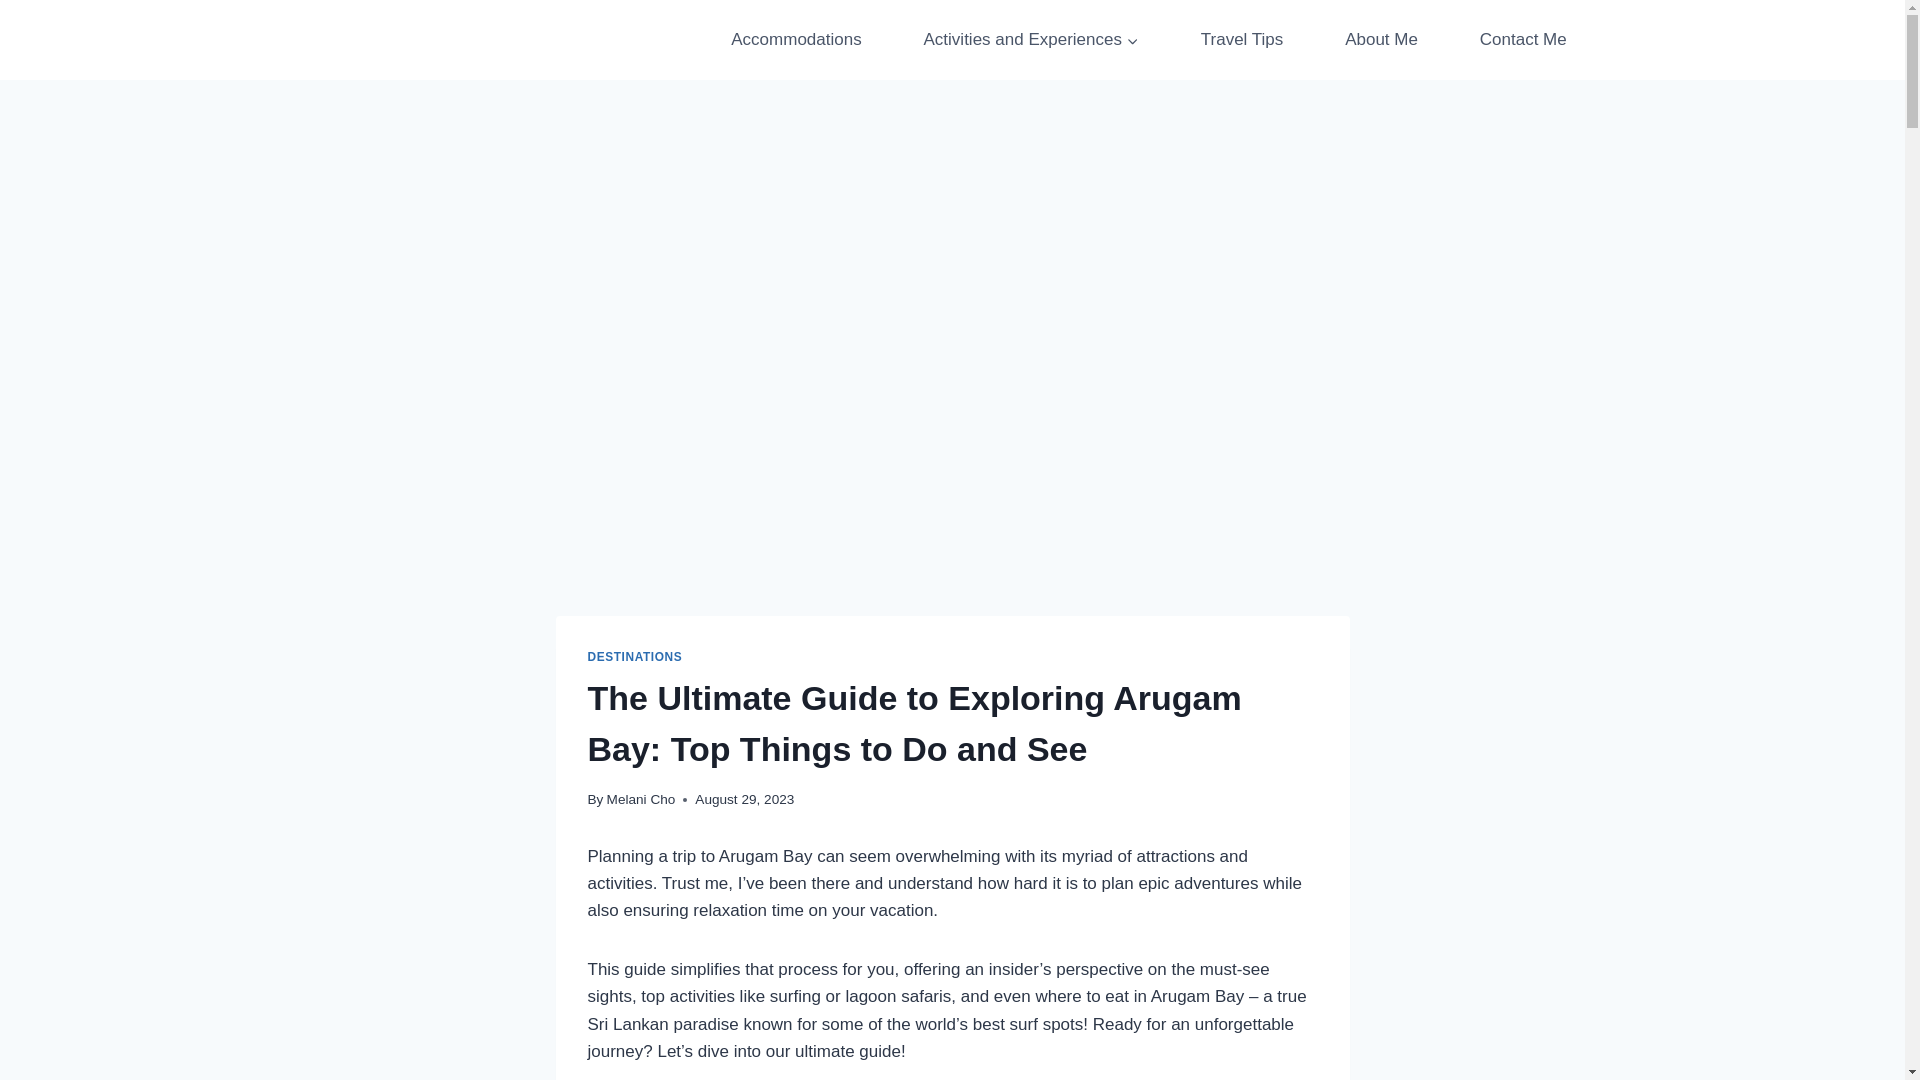 This screenshot has height=1080, width=1920. What do you see at coordinates (1381, 40) in the screenshot?
I see `About Me` at bounding box center [1381, 40].